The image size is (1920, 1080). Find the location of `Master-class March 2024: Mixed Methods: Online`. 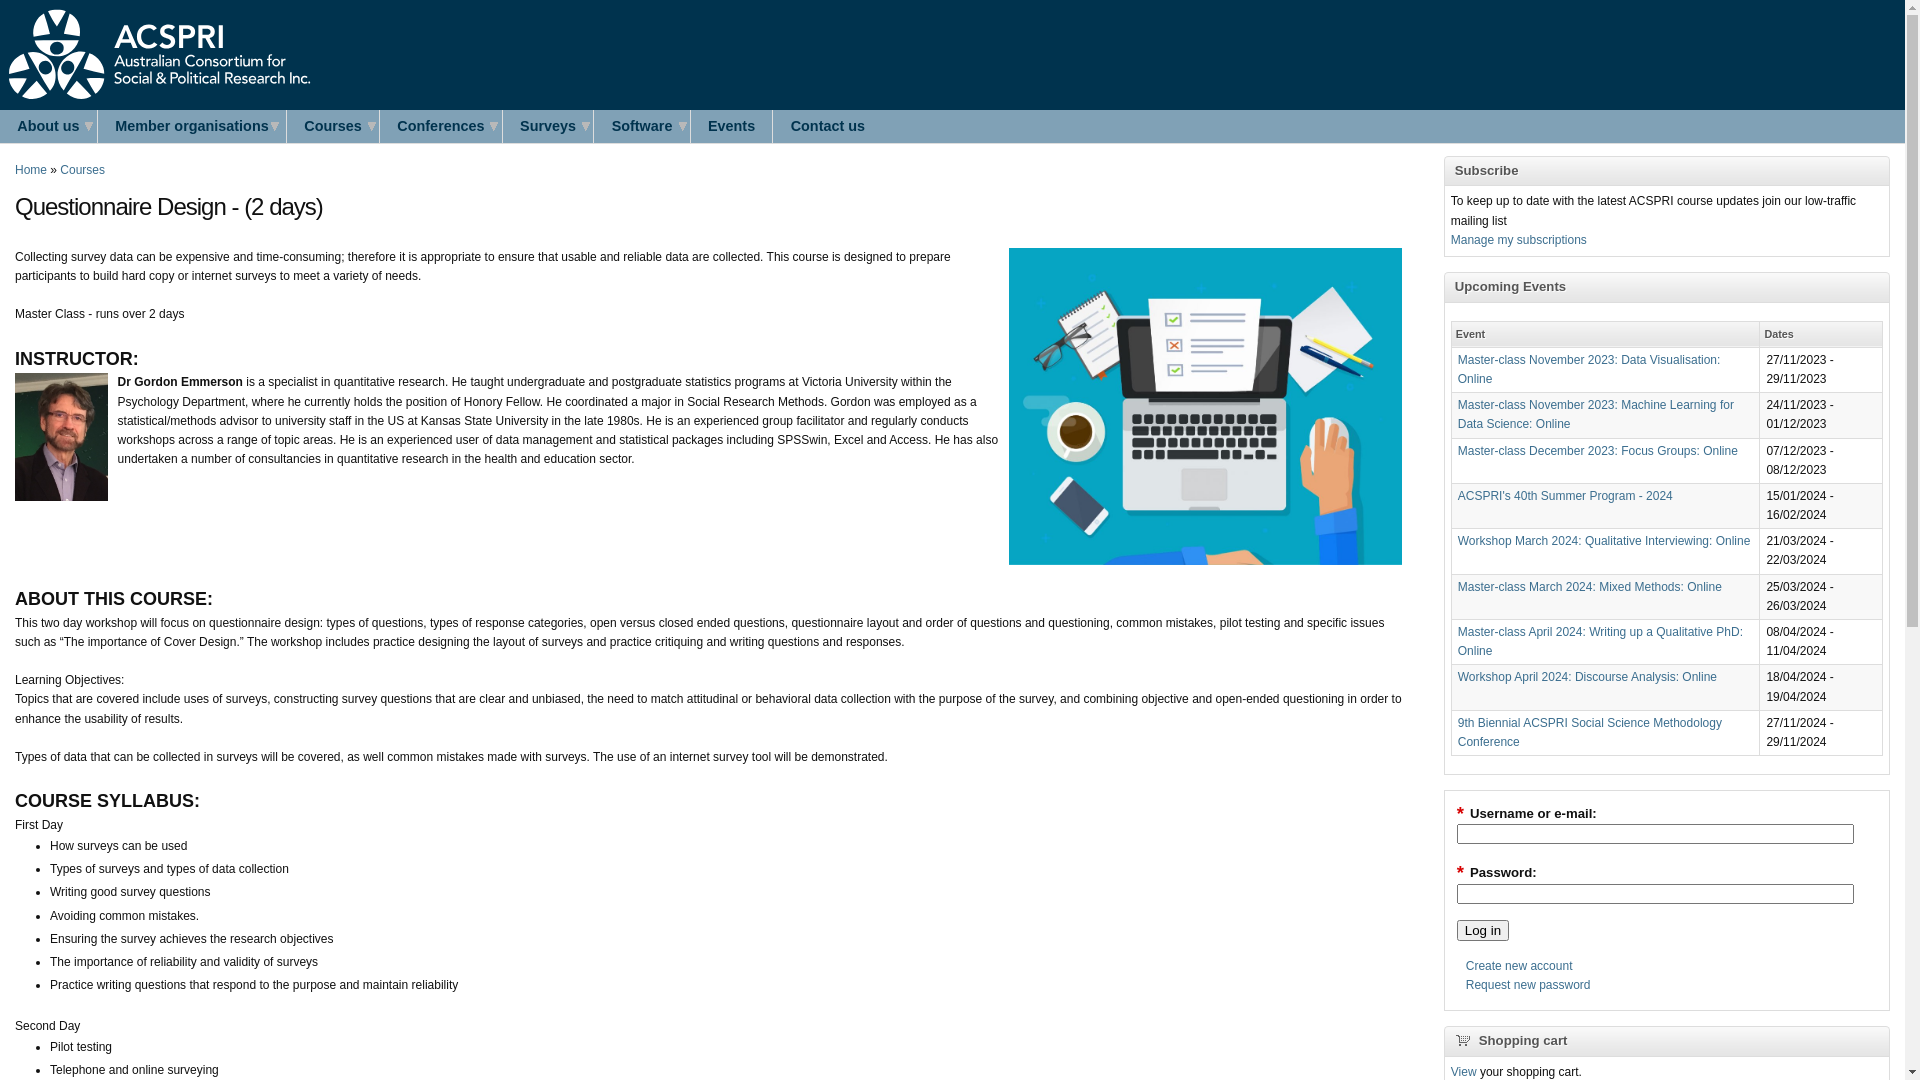

Master-class March 2024: Mixed Methods: Online is located at coordinates (1590, 587).